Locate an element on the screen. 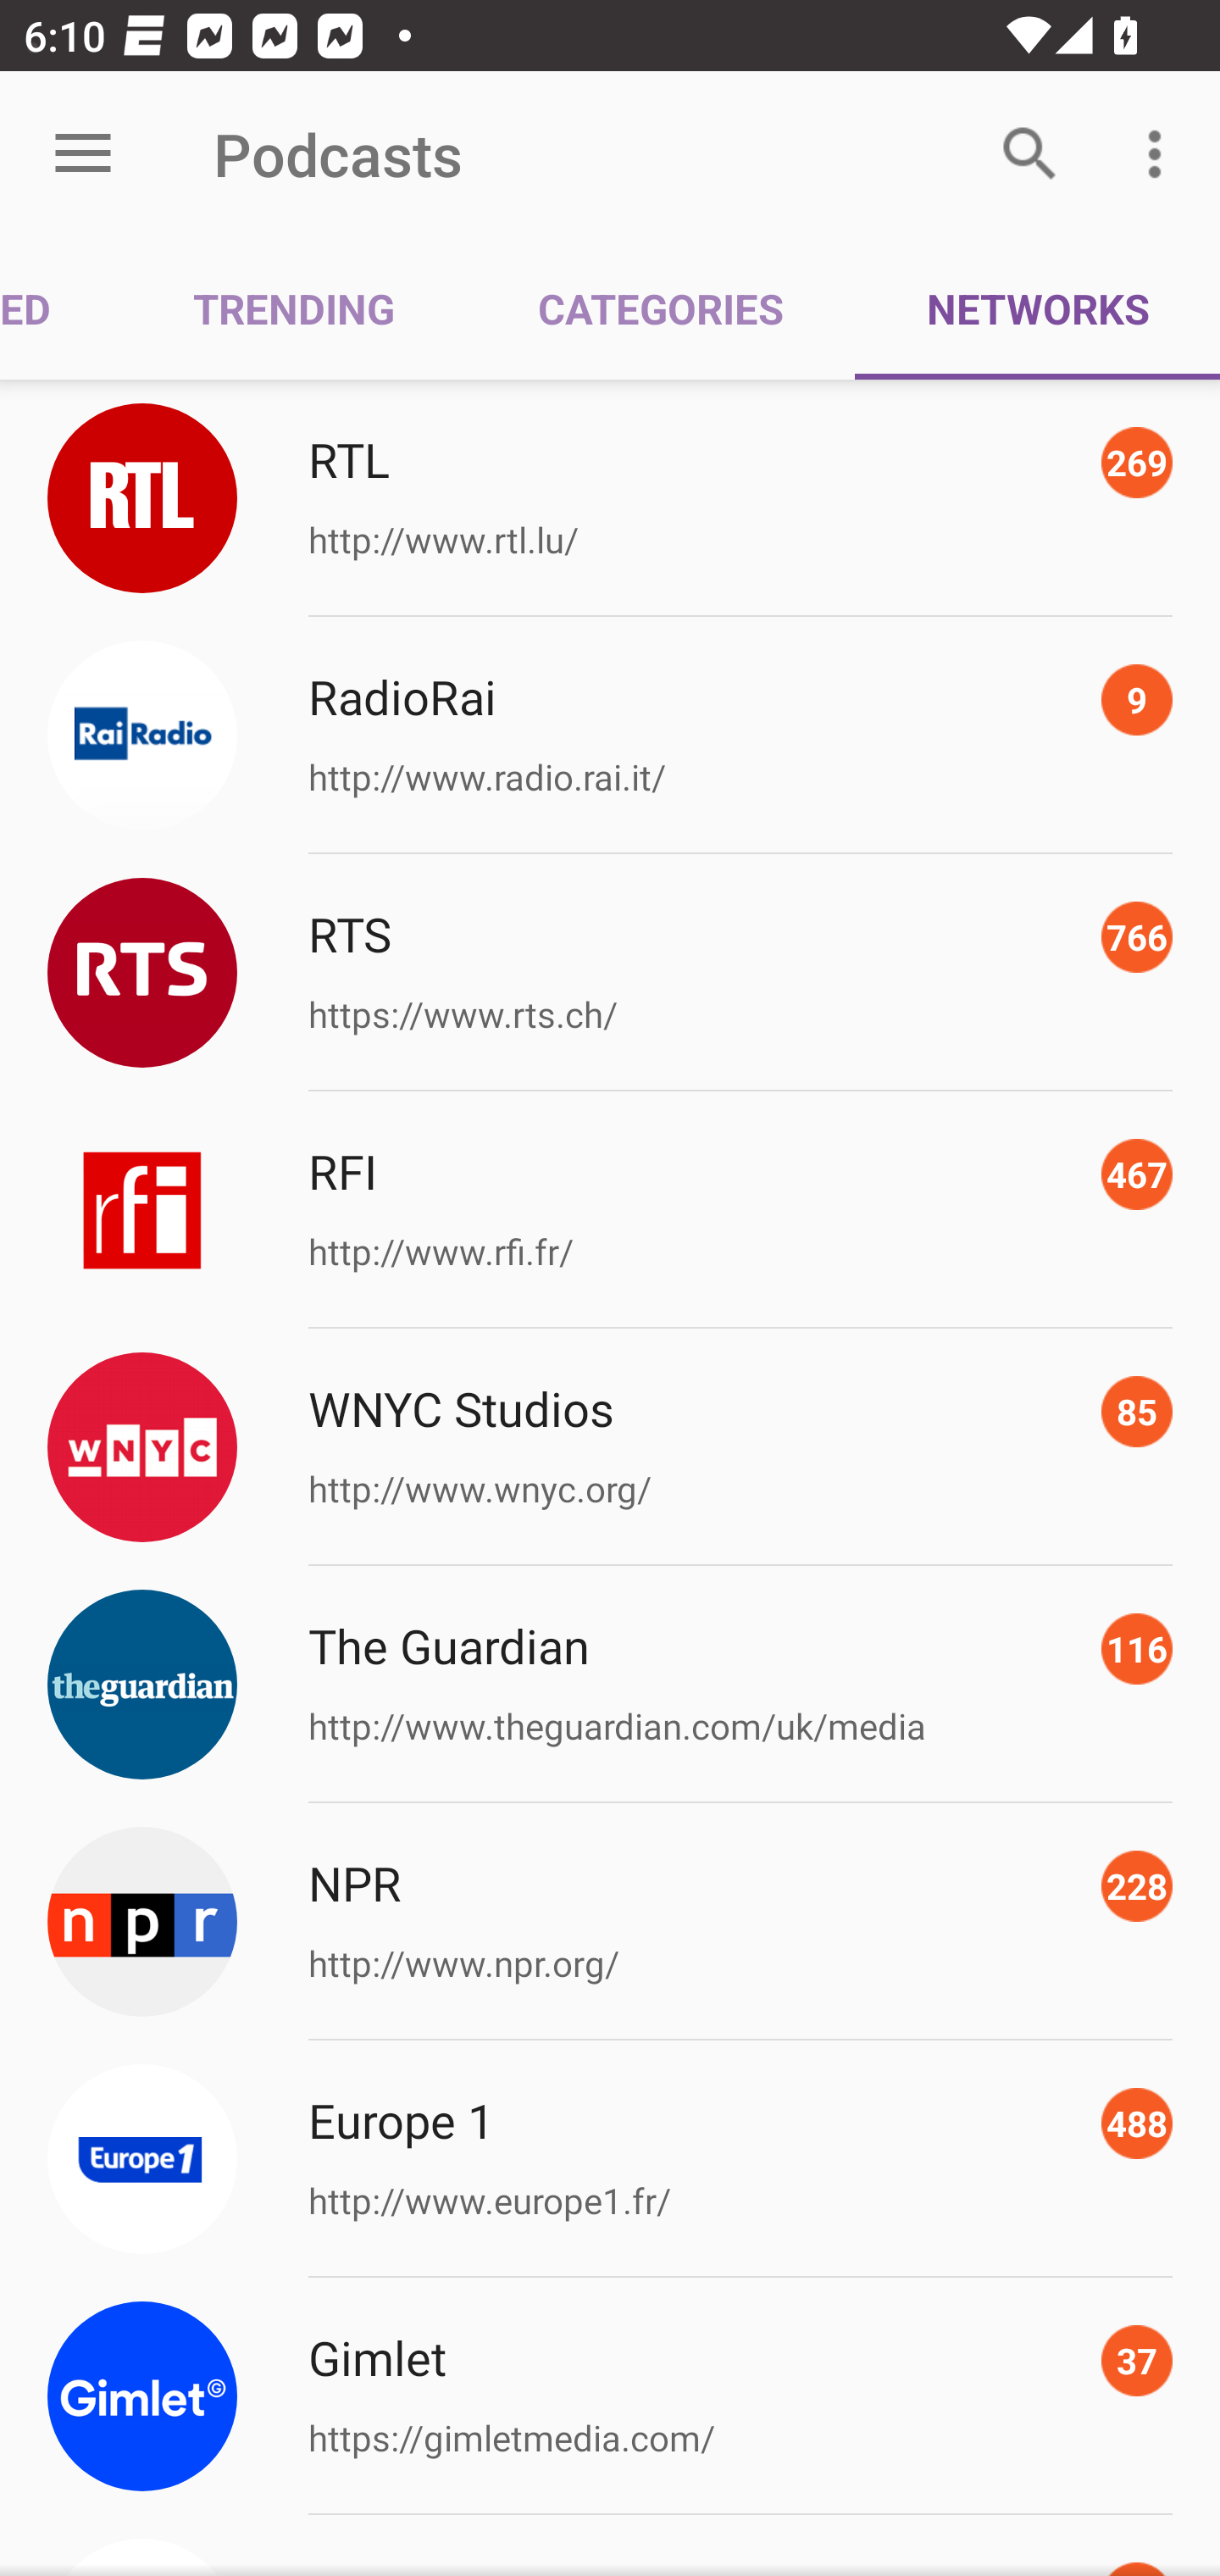 This screenshot has width=1220, height=2576. Picture RTS 766 https://www.rts.ch/ is located at coordinates (610, 973).